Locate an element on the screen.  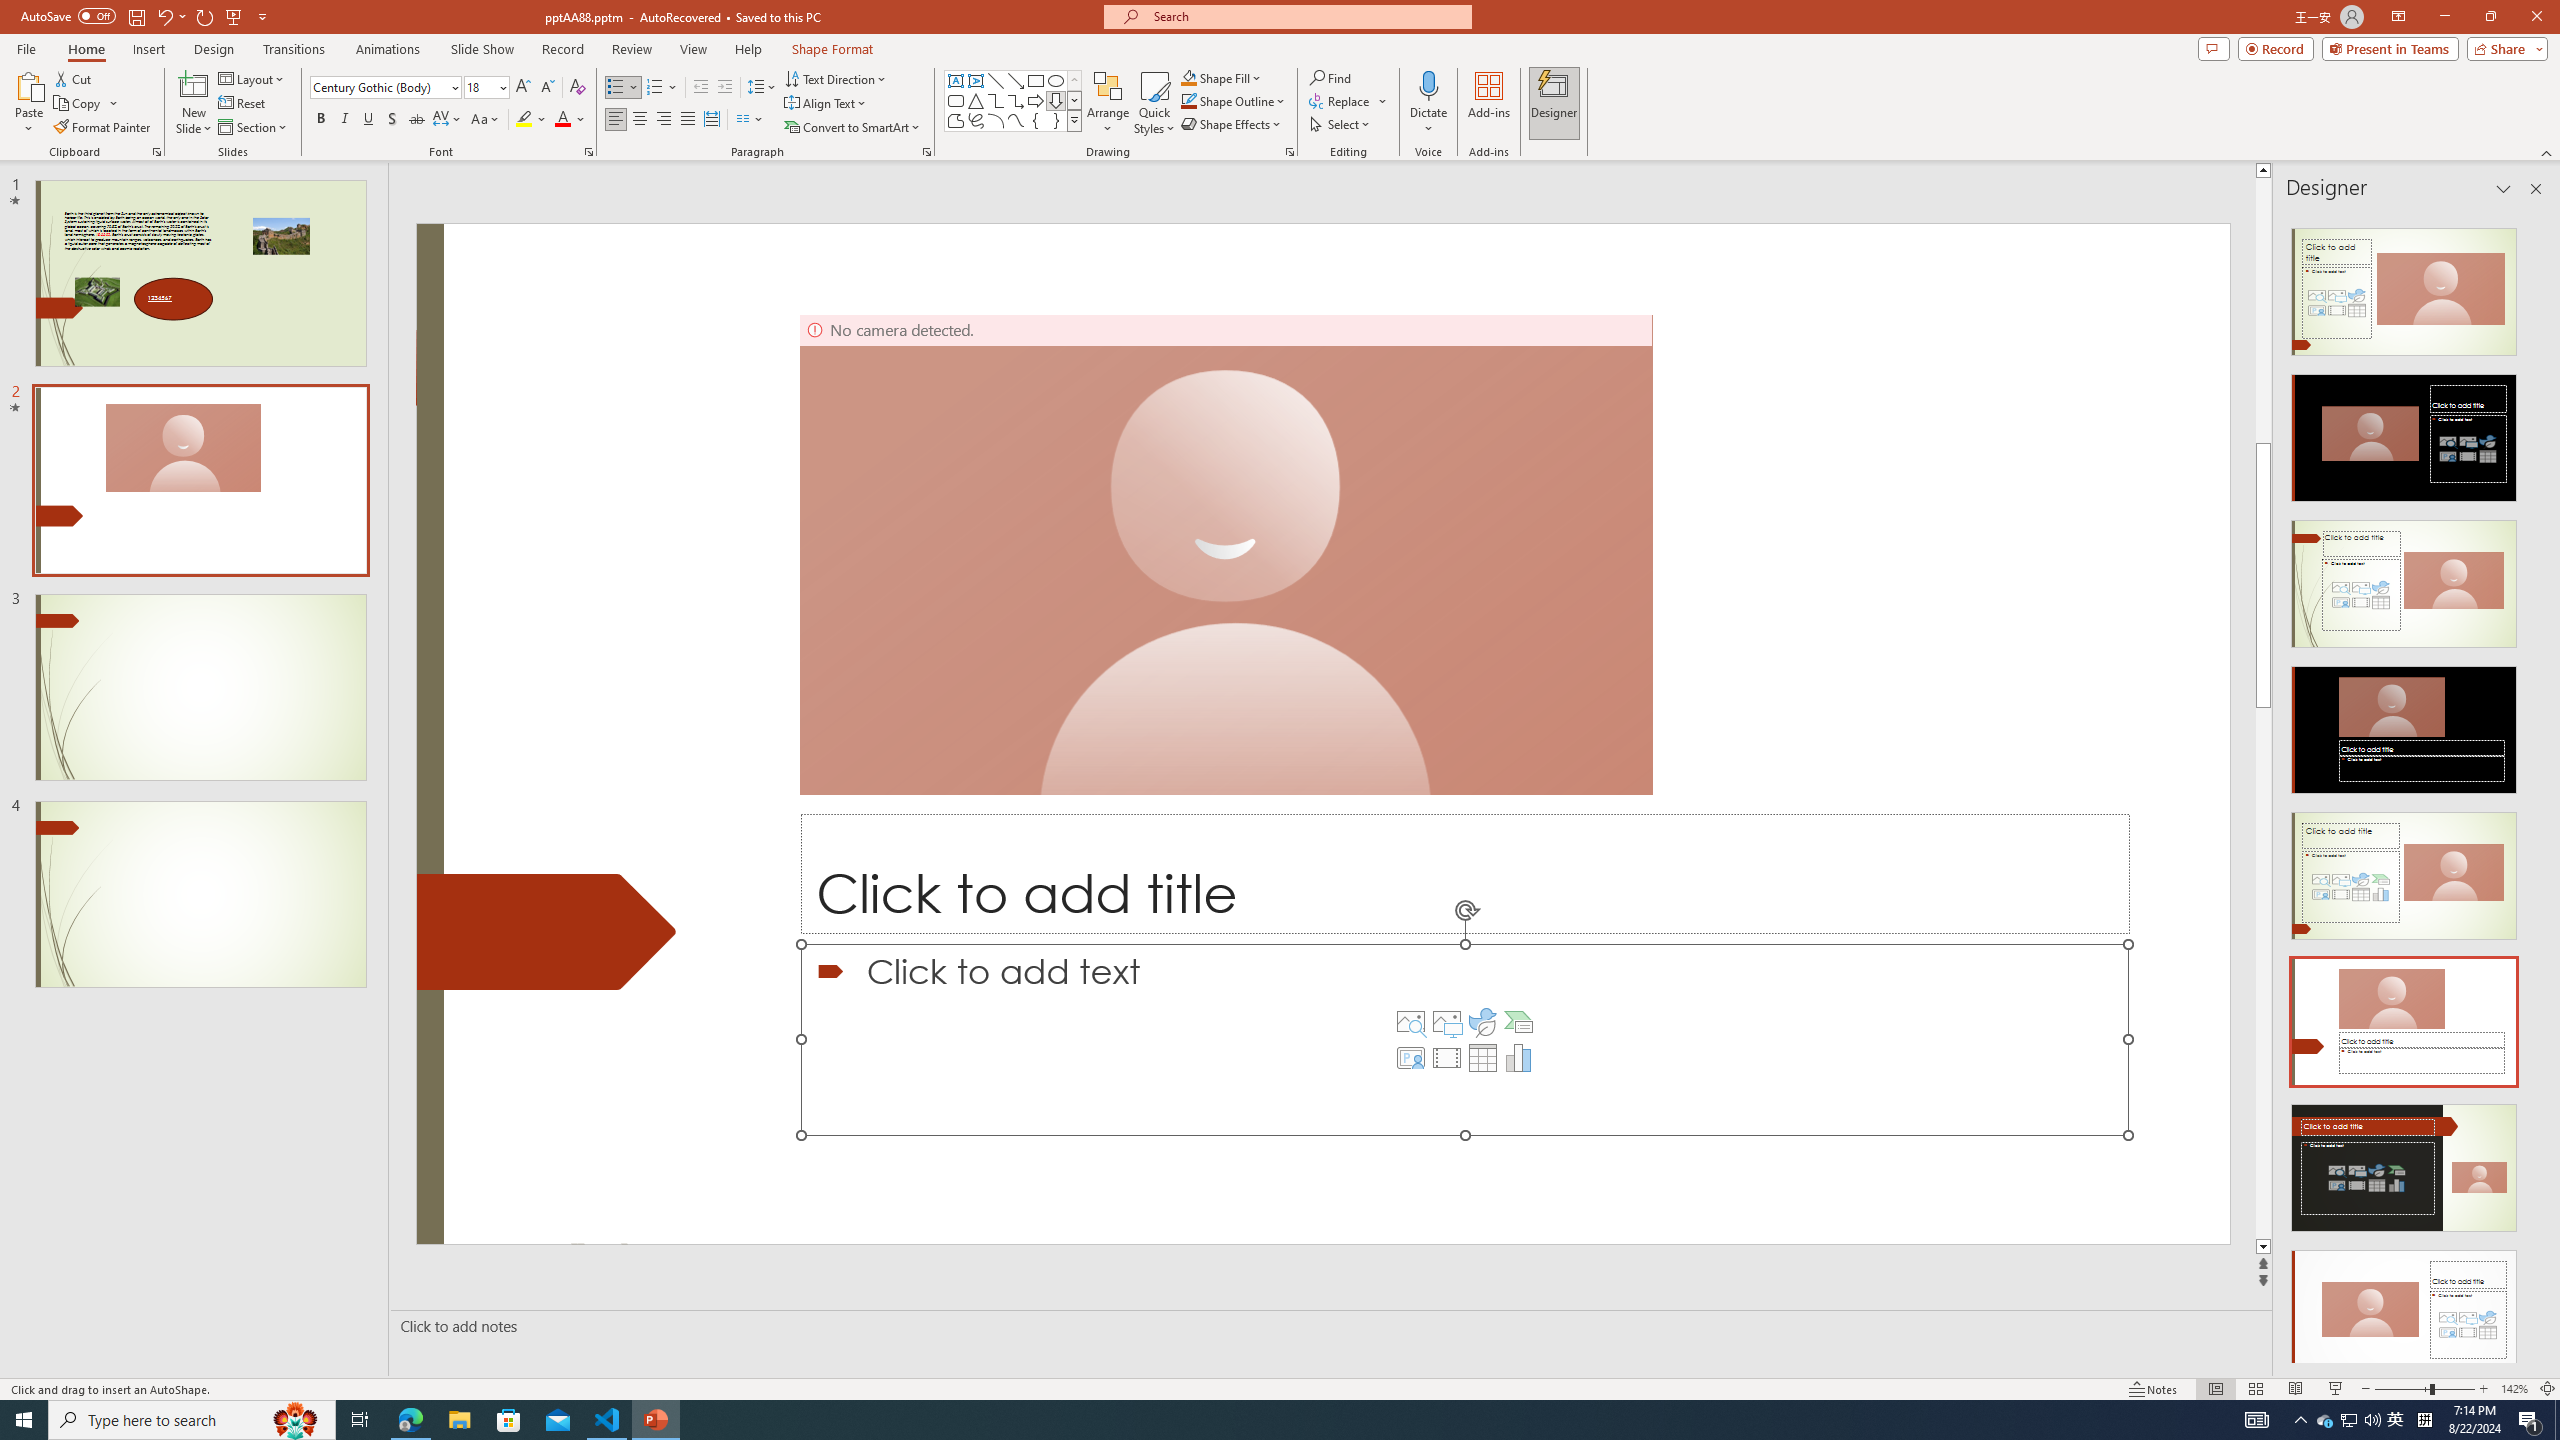
Slide Show is located at coordinates (2336, 1389).